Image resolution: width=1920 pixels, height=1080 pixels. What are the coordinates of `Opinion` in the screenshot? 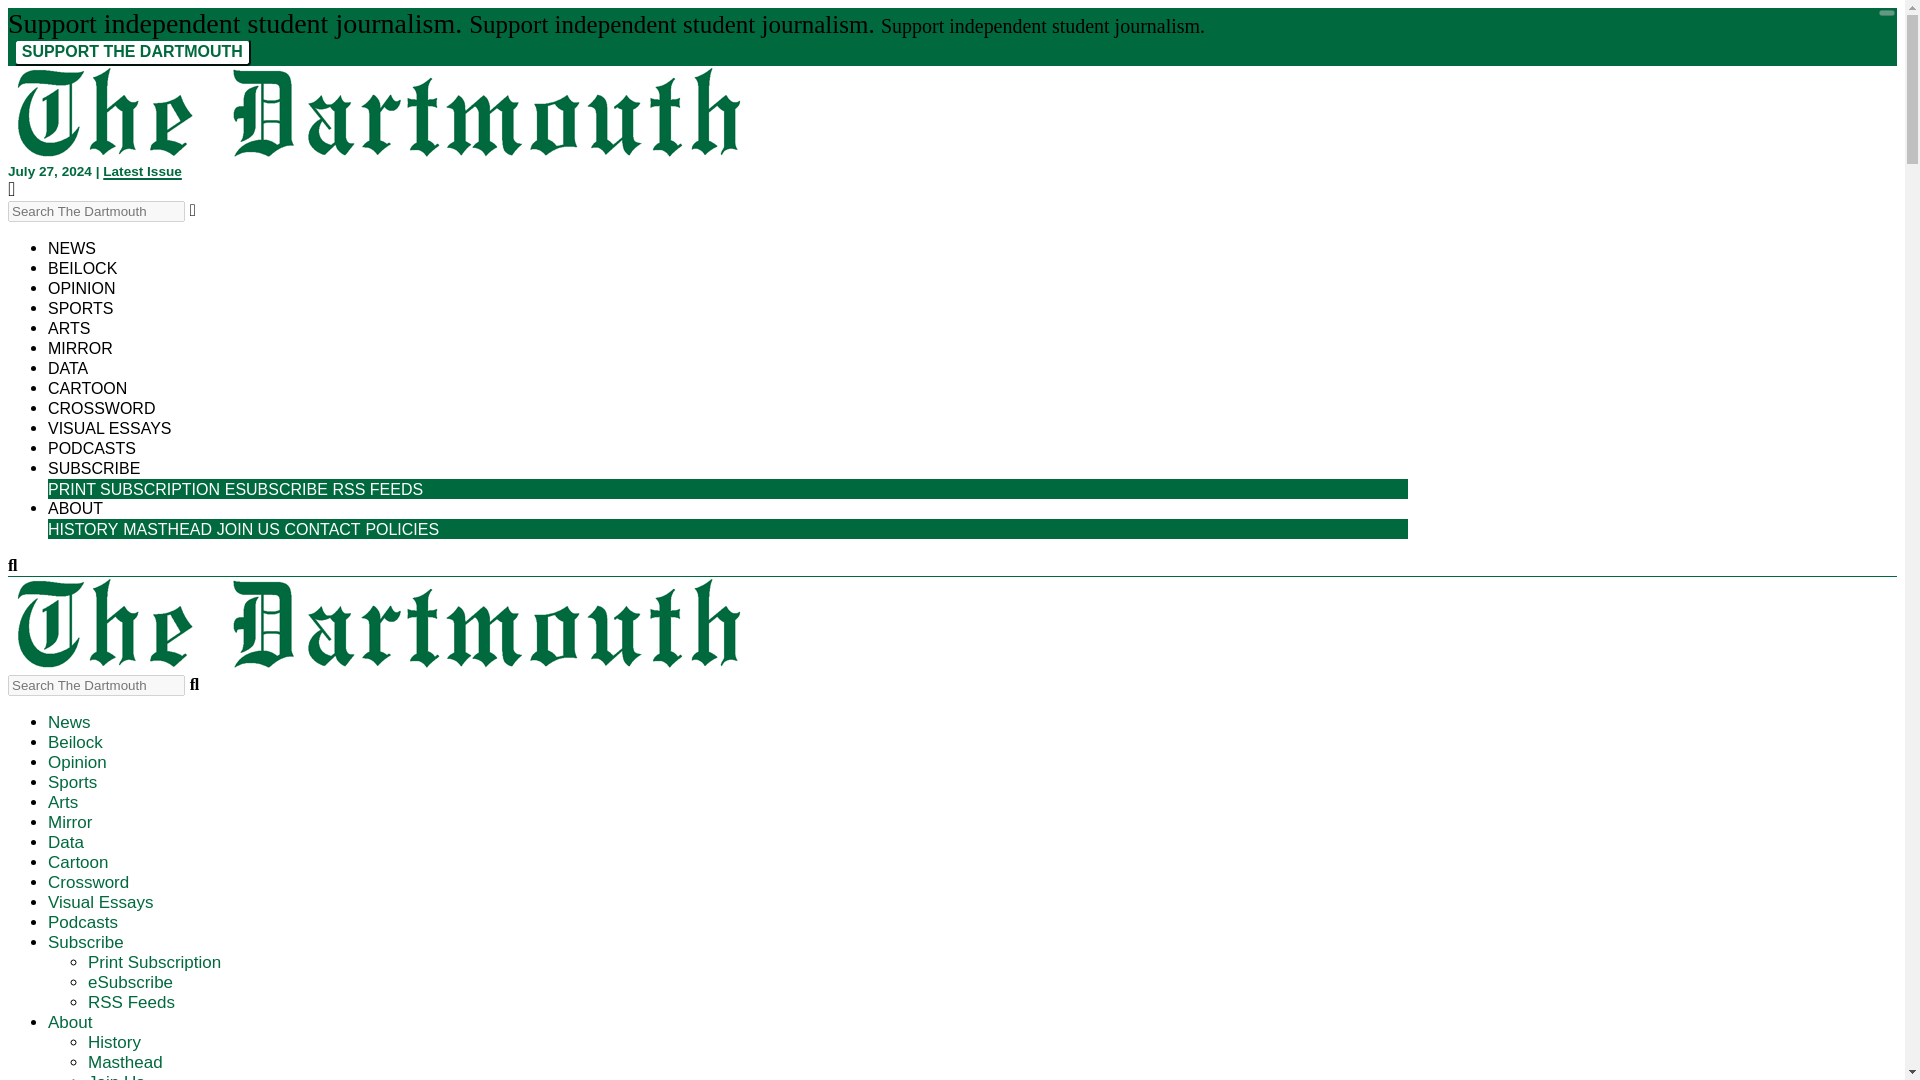 It's located at (78, 762).